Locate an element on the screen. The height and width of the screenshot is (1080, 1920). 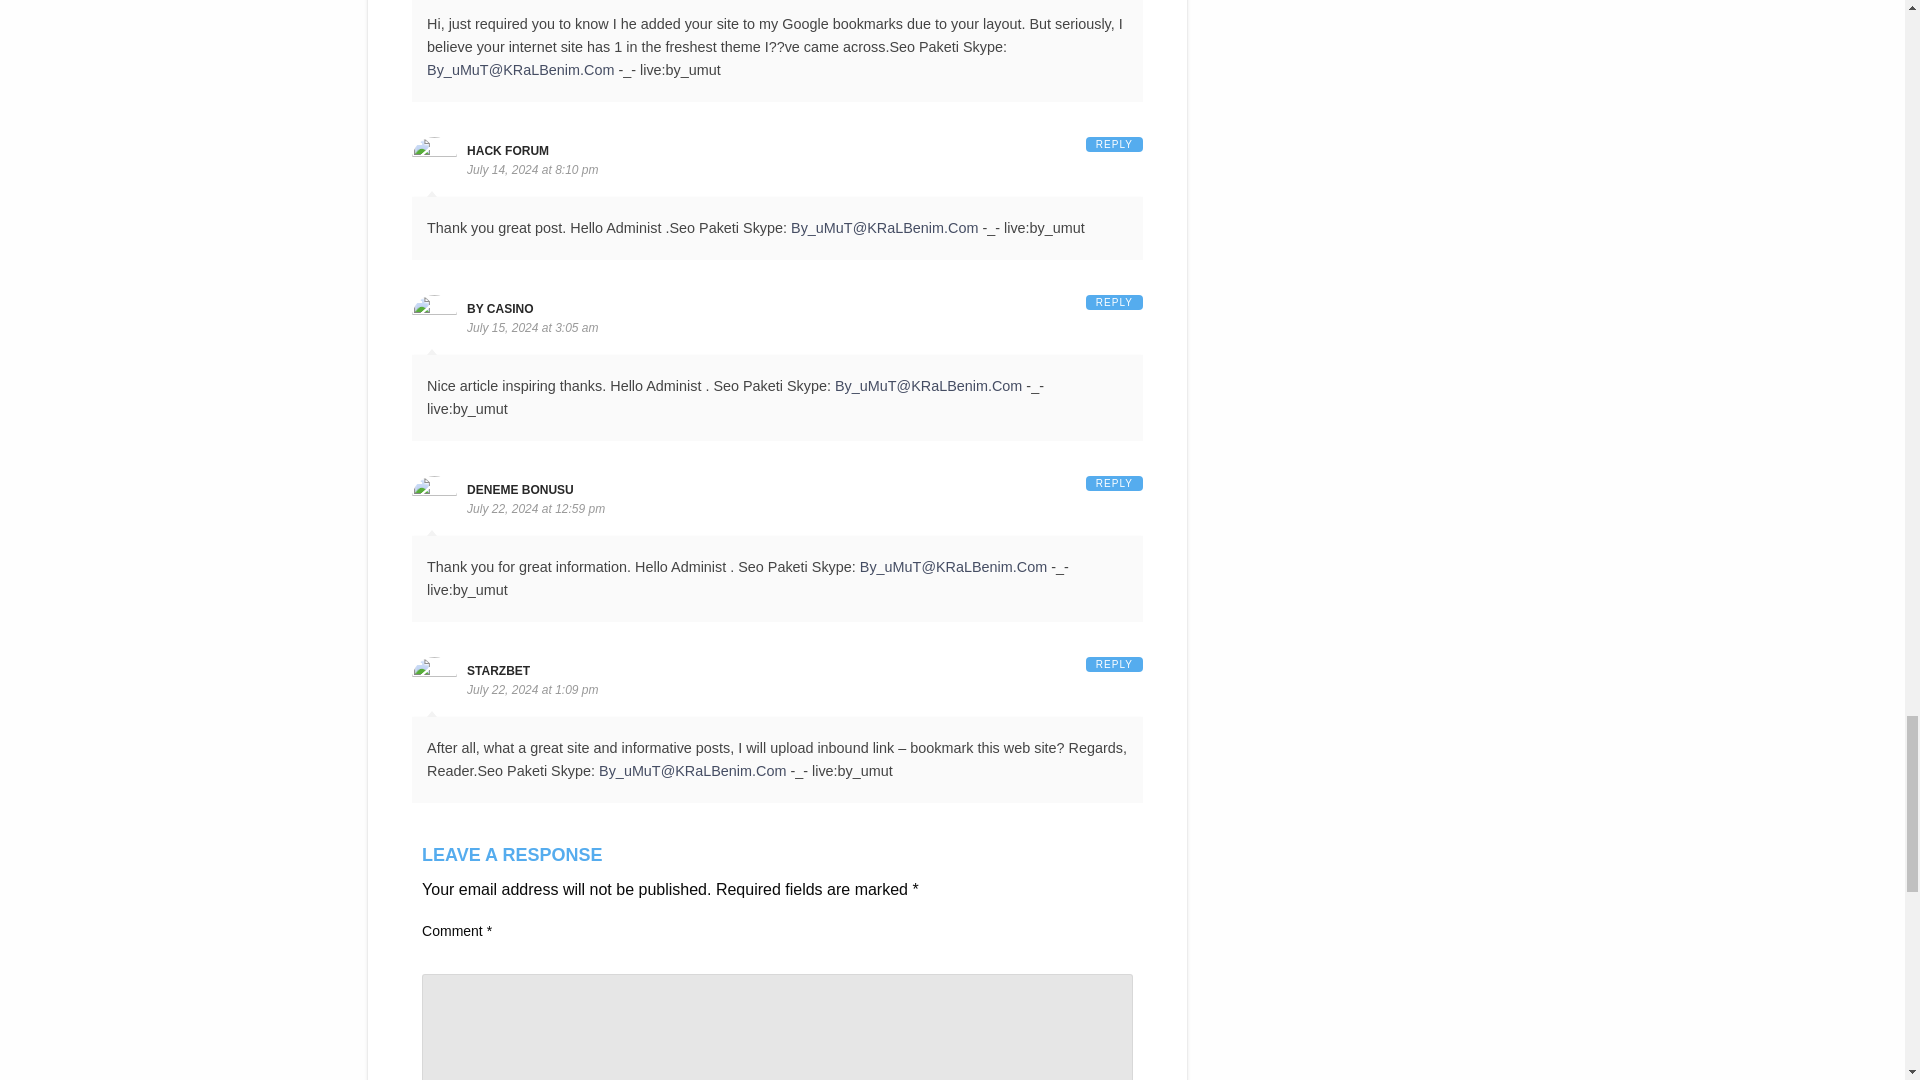
DENEME BONUSU is located at coordinates (520, 489).